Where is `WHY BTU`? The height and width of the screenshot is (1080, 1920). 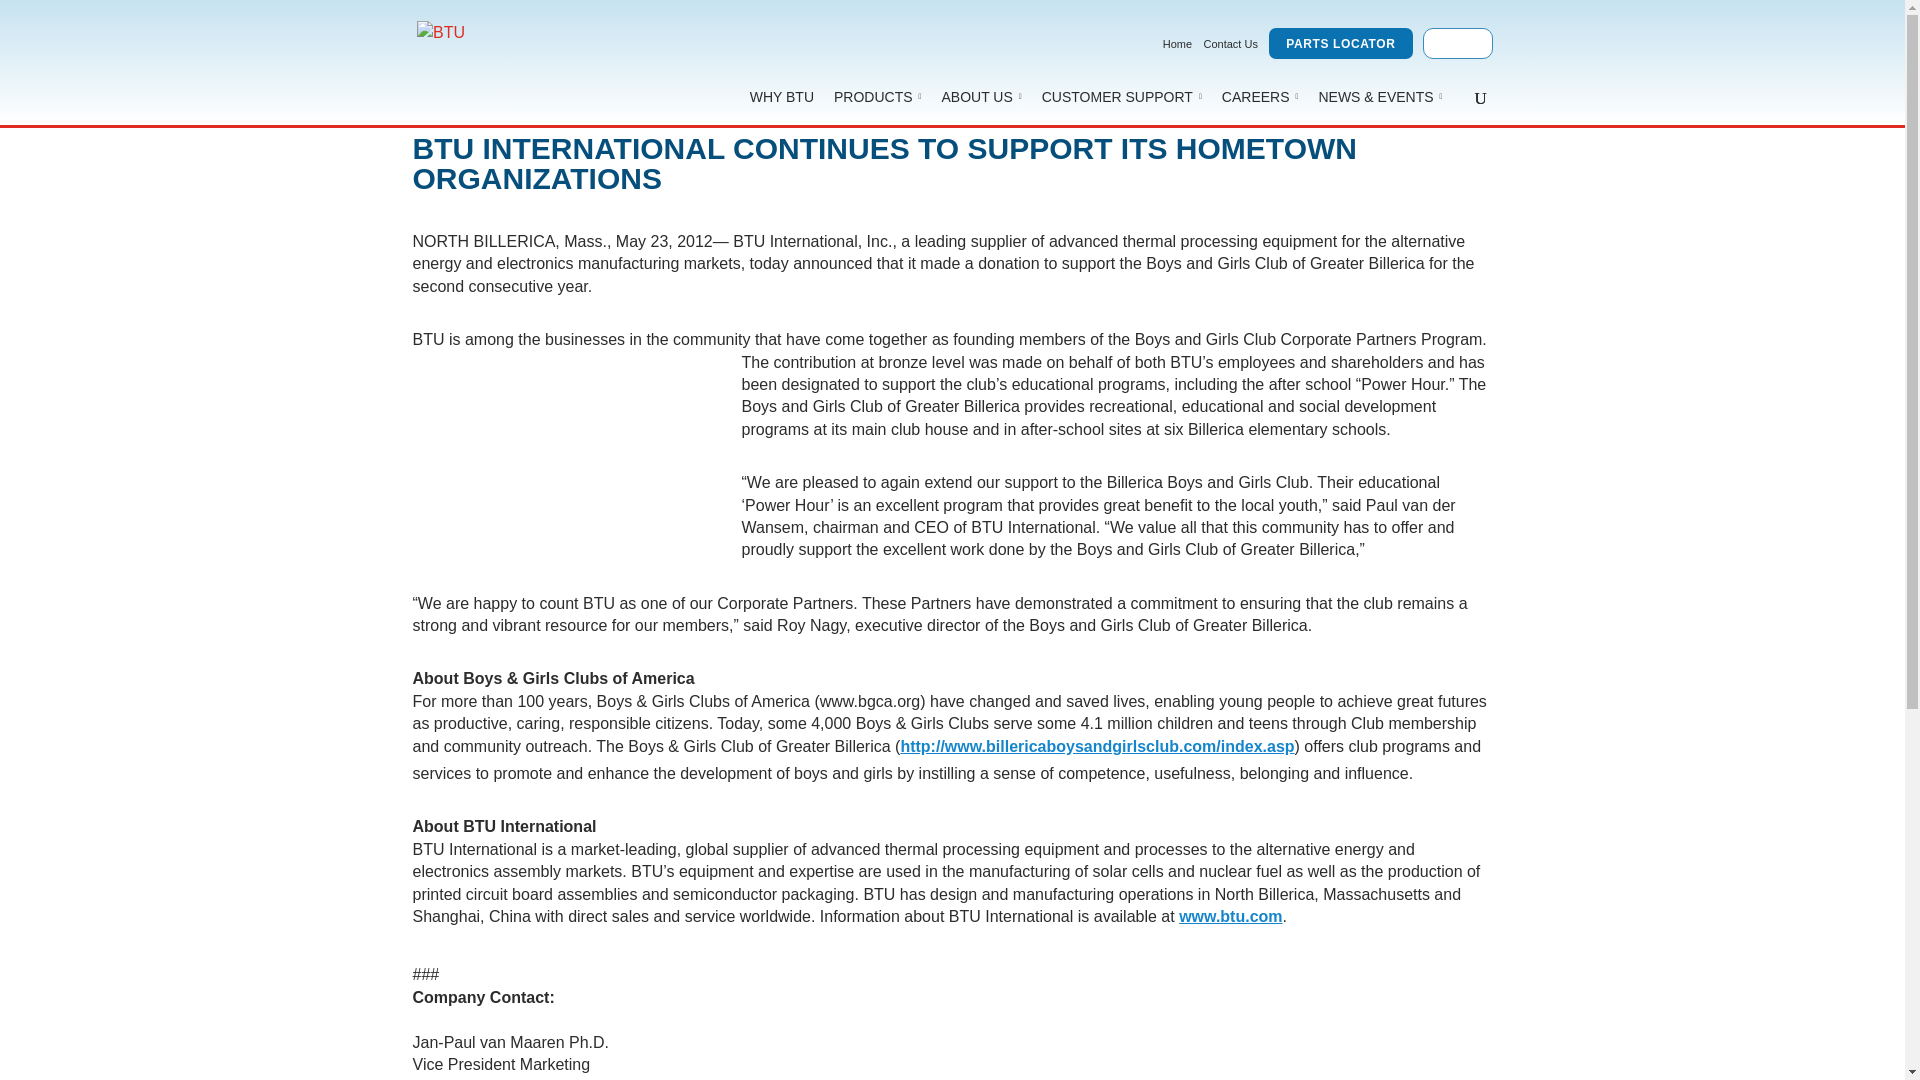 WHY BTU is located at coordinates (781, 96).